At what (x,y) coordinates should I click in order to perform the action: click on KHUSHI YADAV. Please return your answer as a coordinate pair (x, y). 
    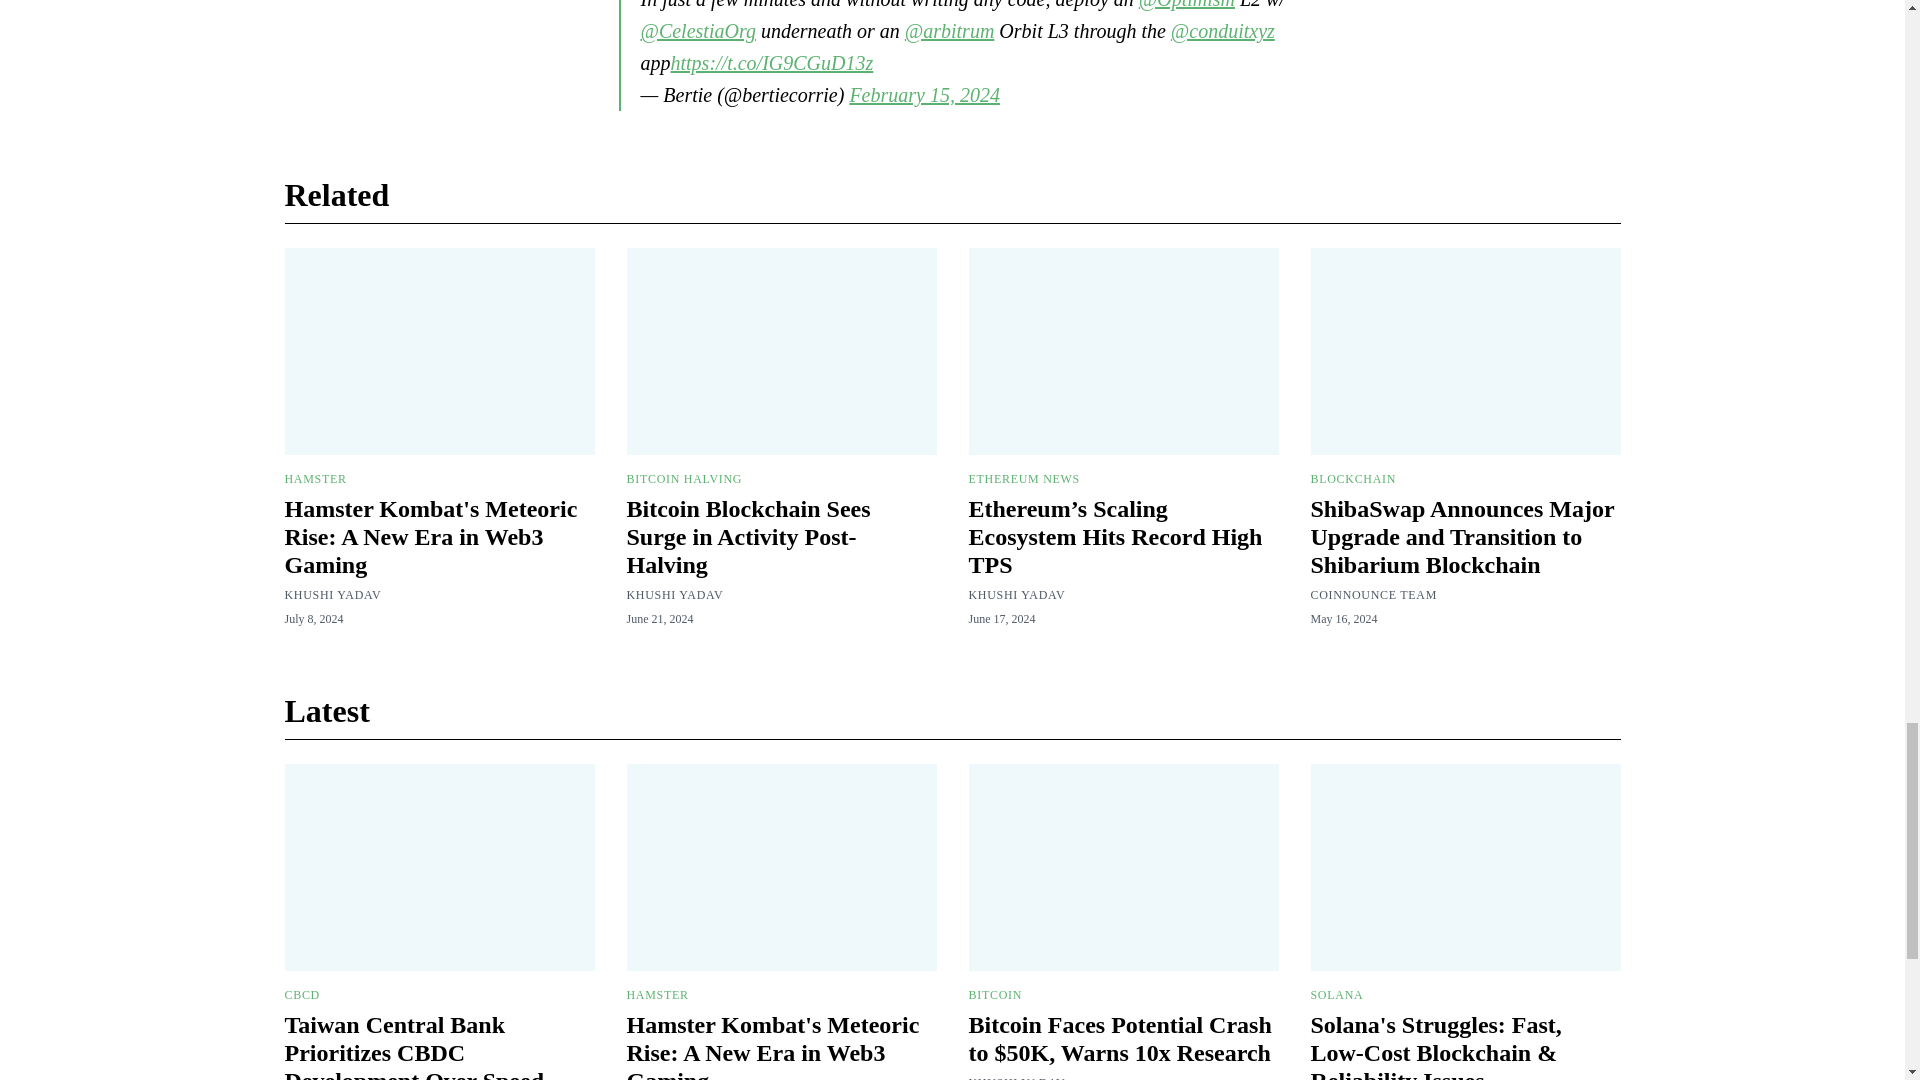
    Looking at the image, I should click on (332, 594).